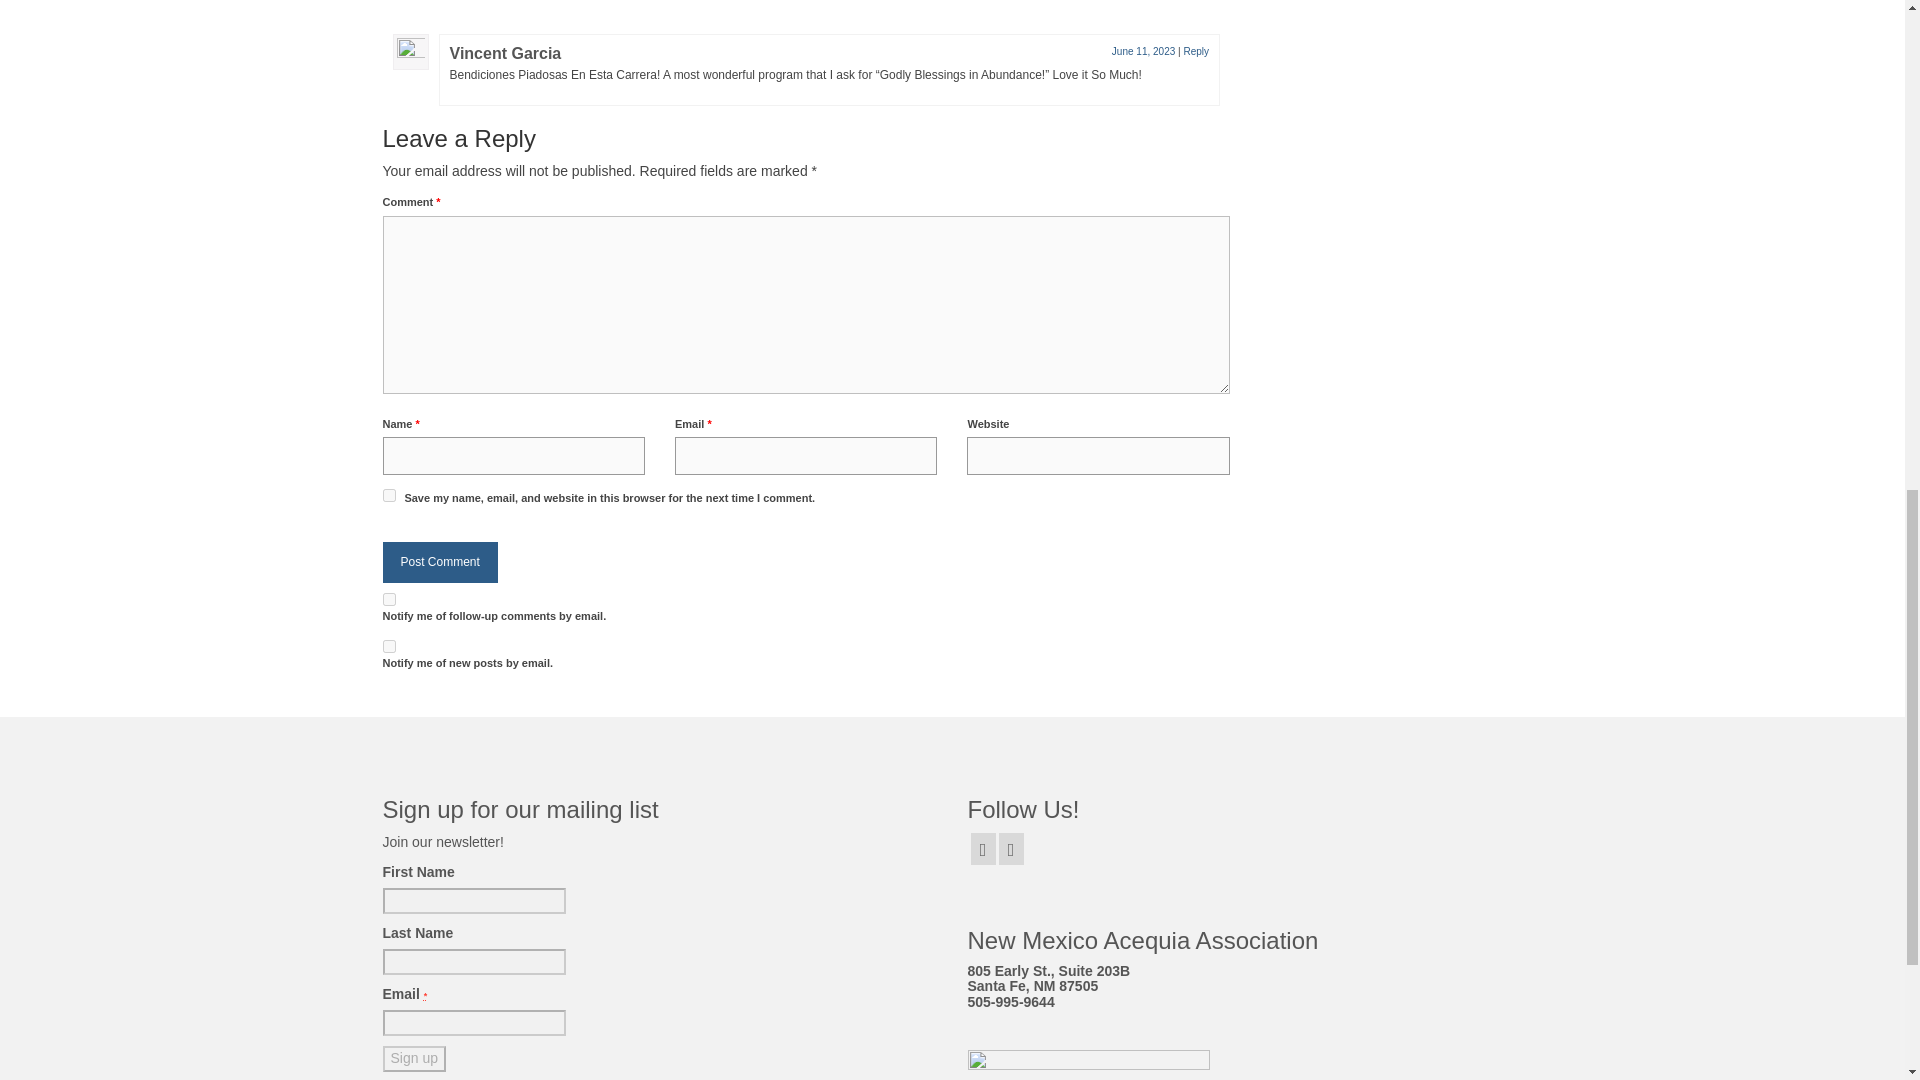  I want to click on Sign up, so click(414, 1059).